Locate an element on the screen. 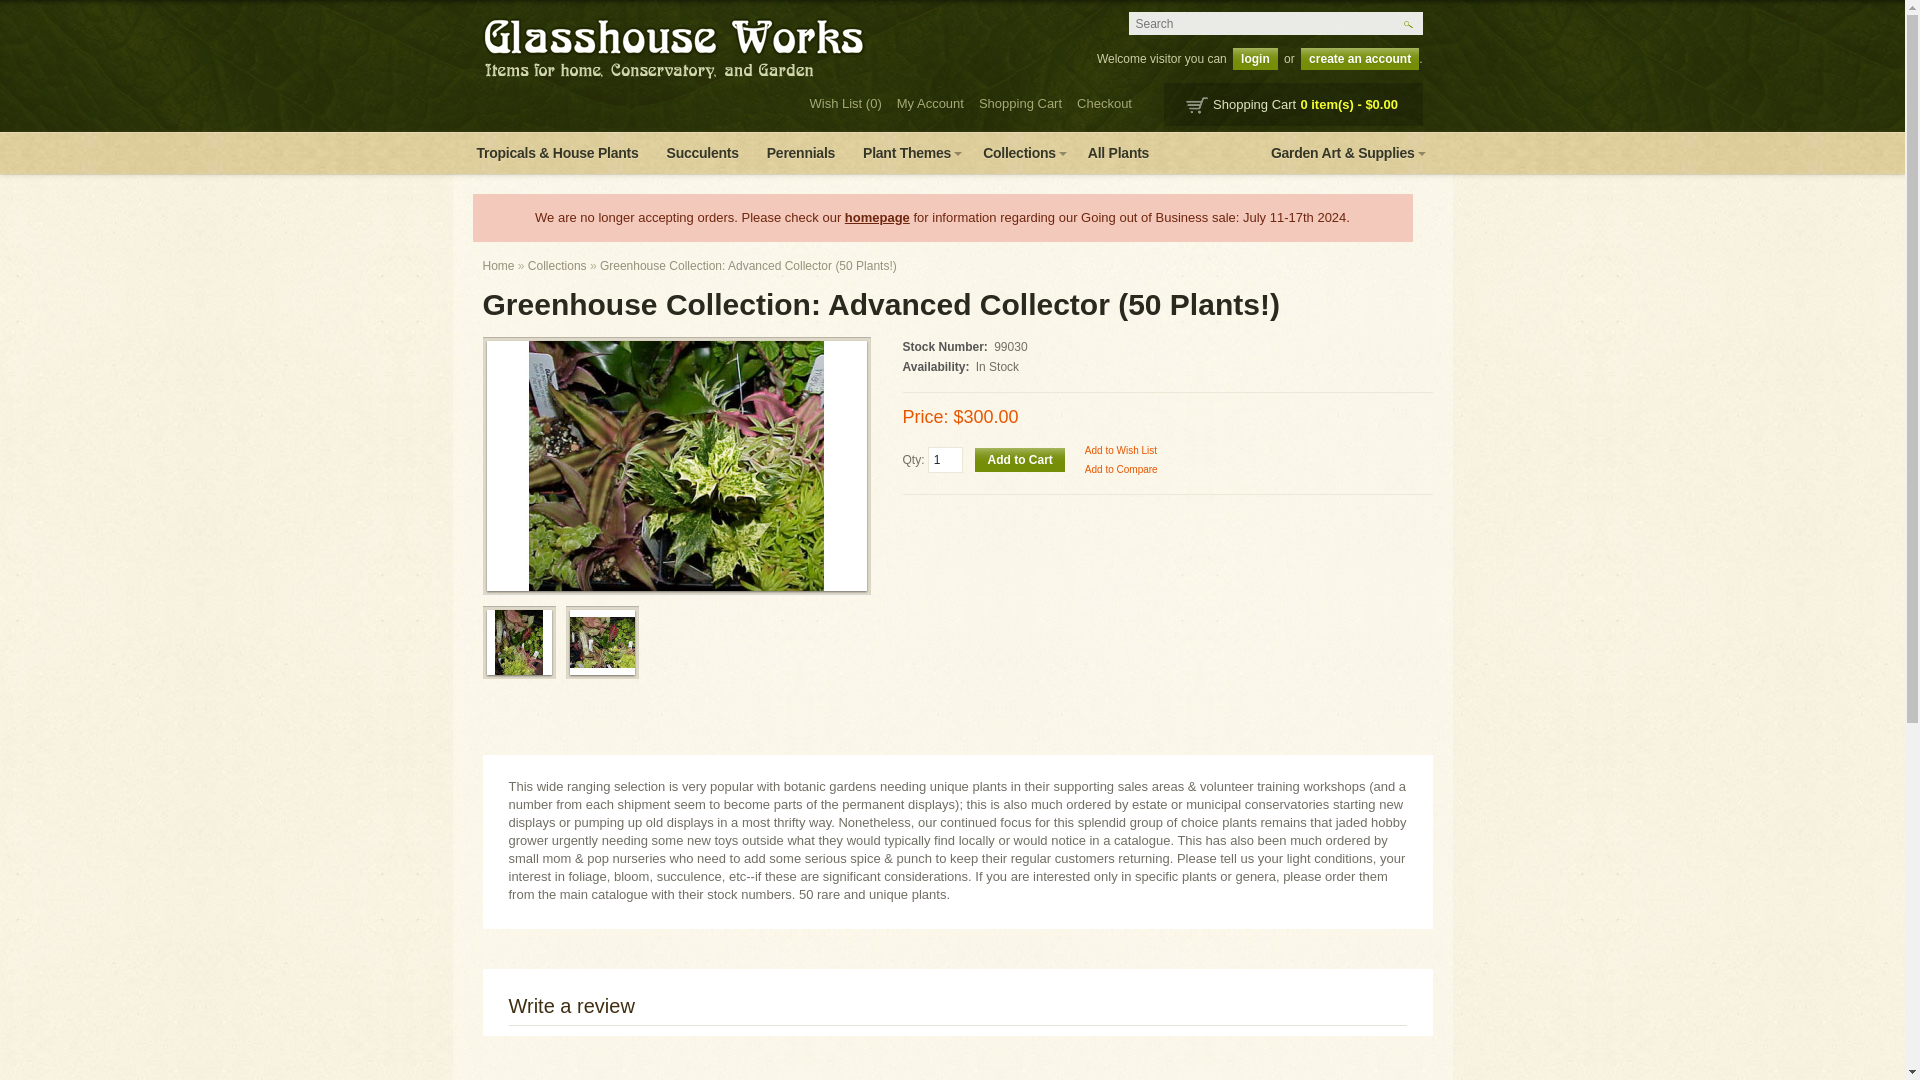 Image resolution: width=1920 pixels, height=1080 pixels. Glasshouse Works is located at coordinates (673, 48).